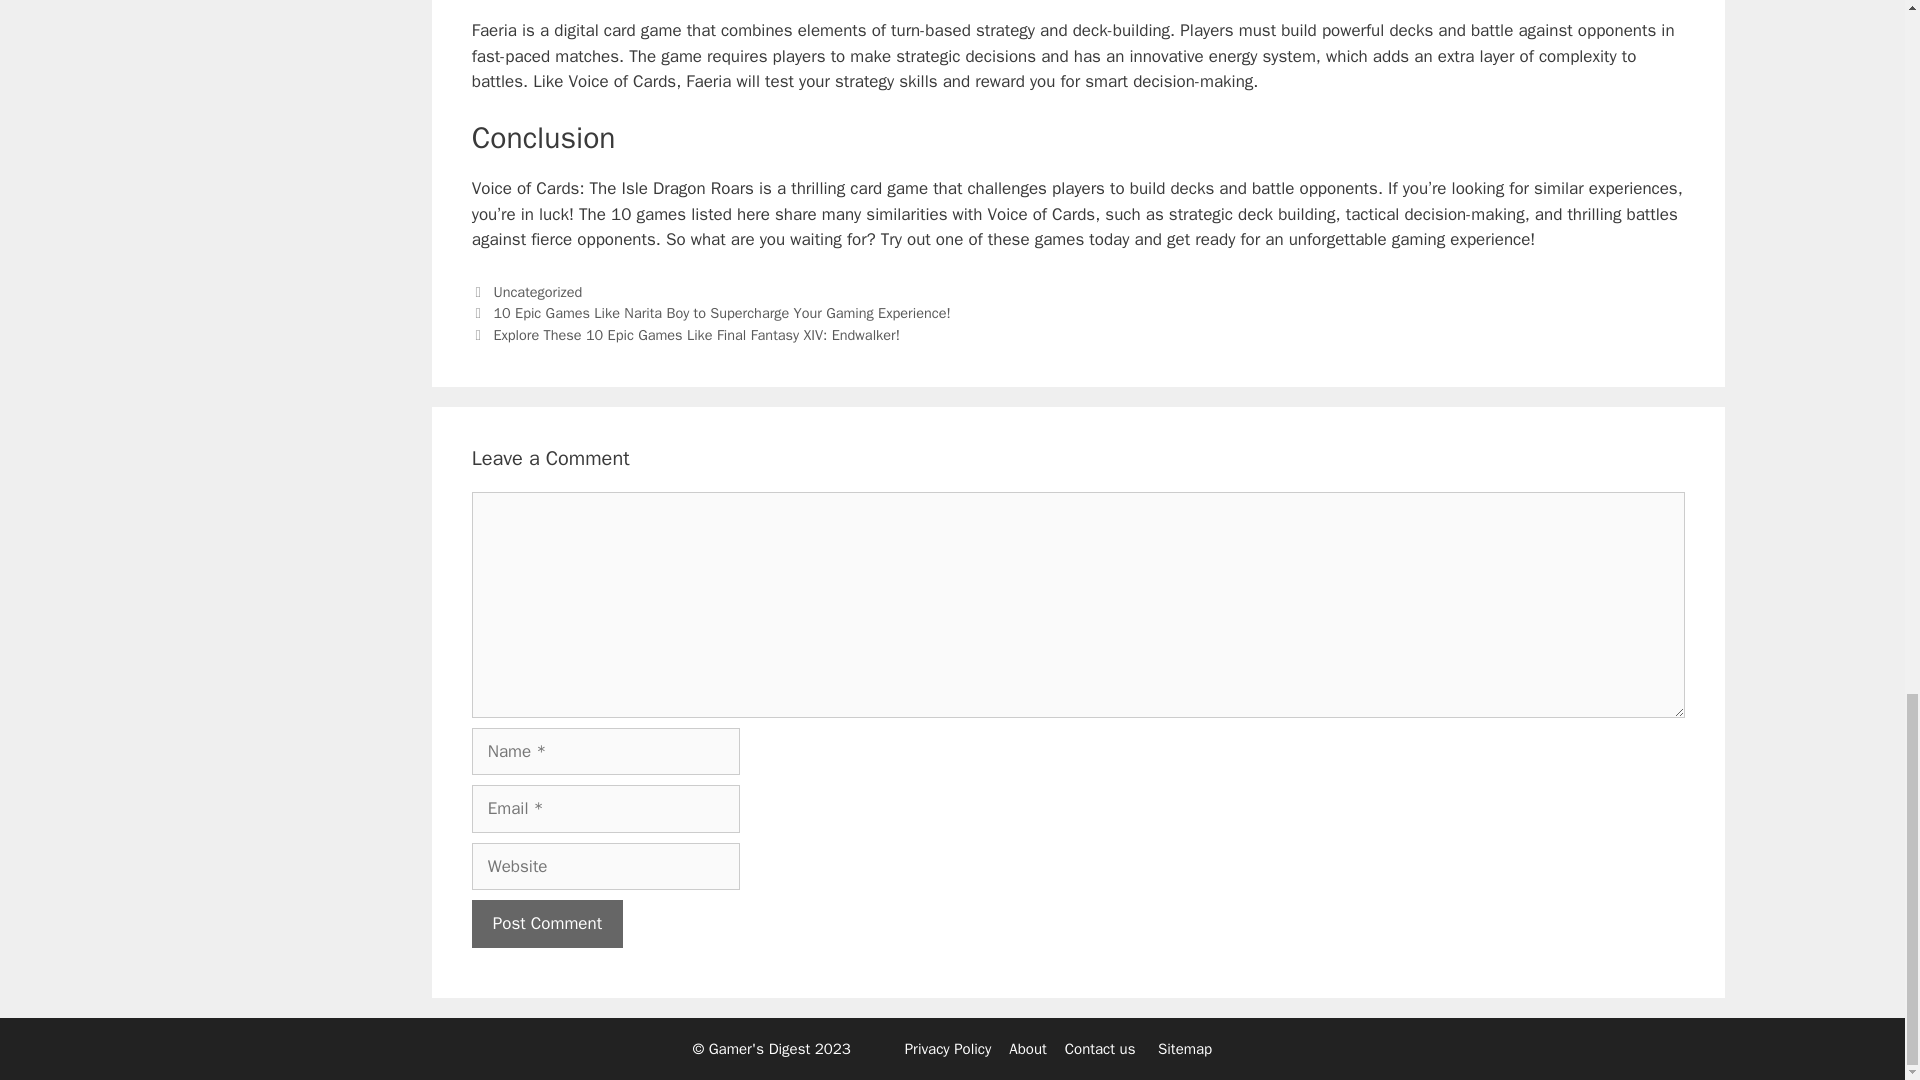 The height and width of the screenshot is (1080, 1920). I want to click on Sitemap, so click(1184, 1049).